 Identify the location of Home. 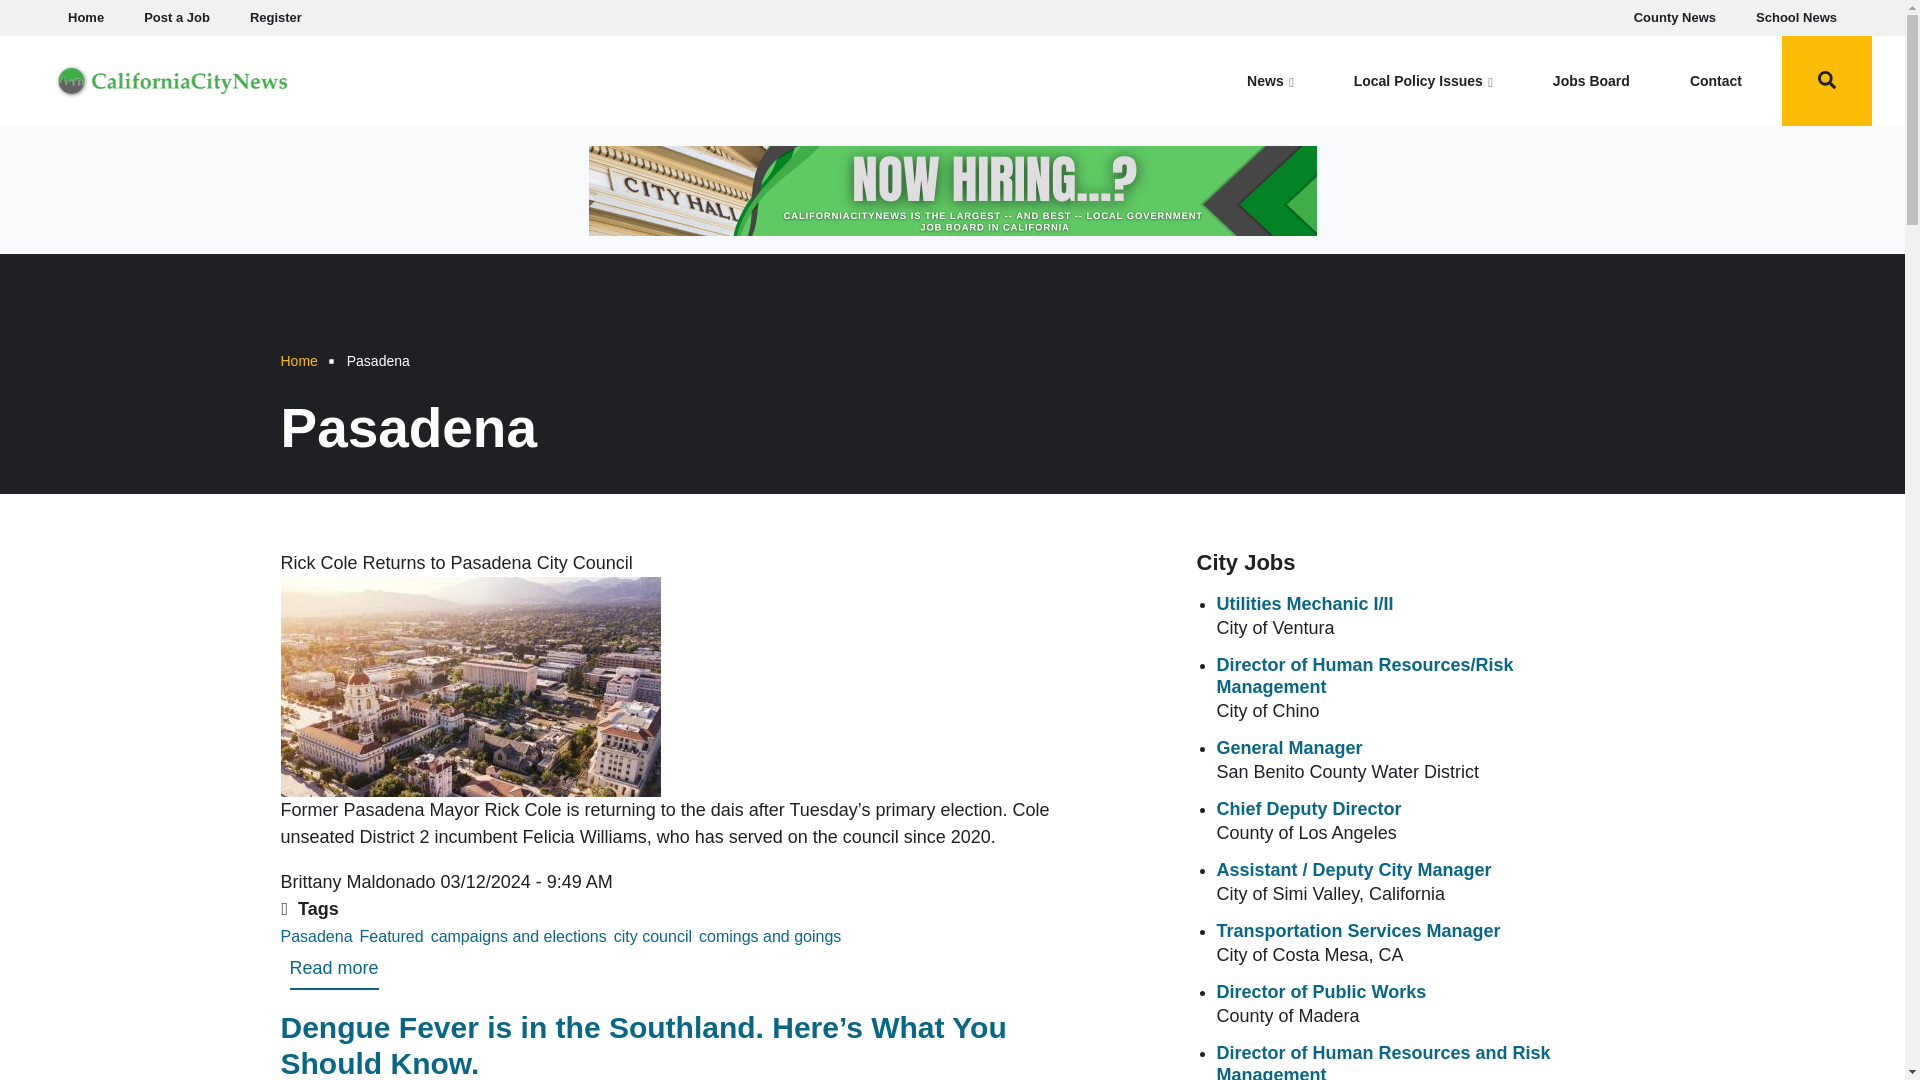
(769, 936).